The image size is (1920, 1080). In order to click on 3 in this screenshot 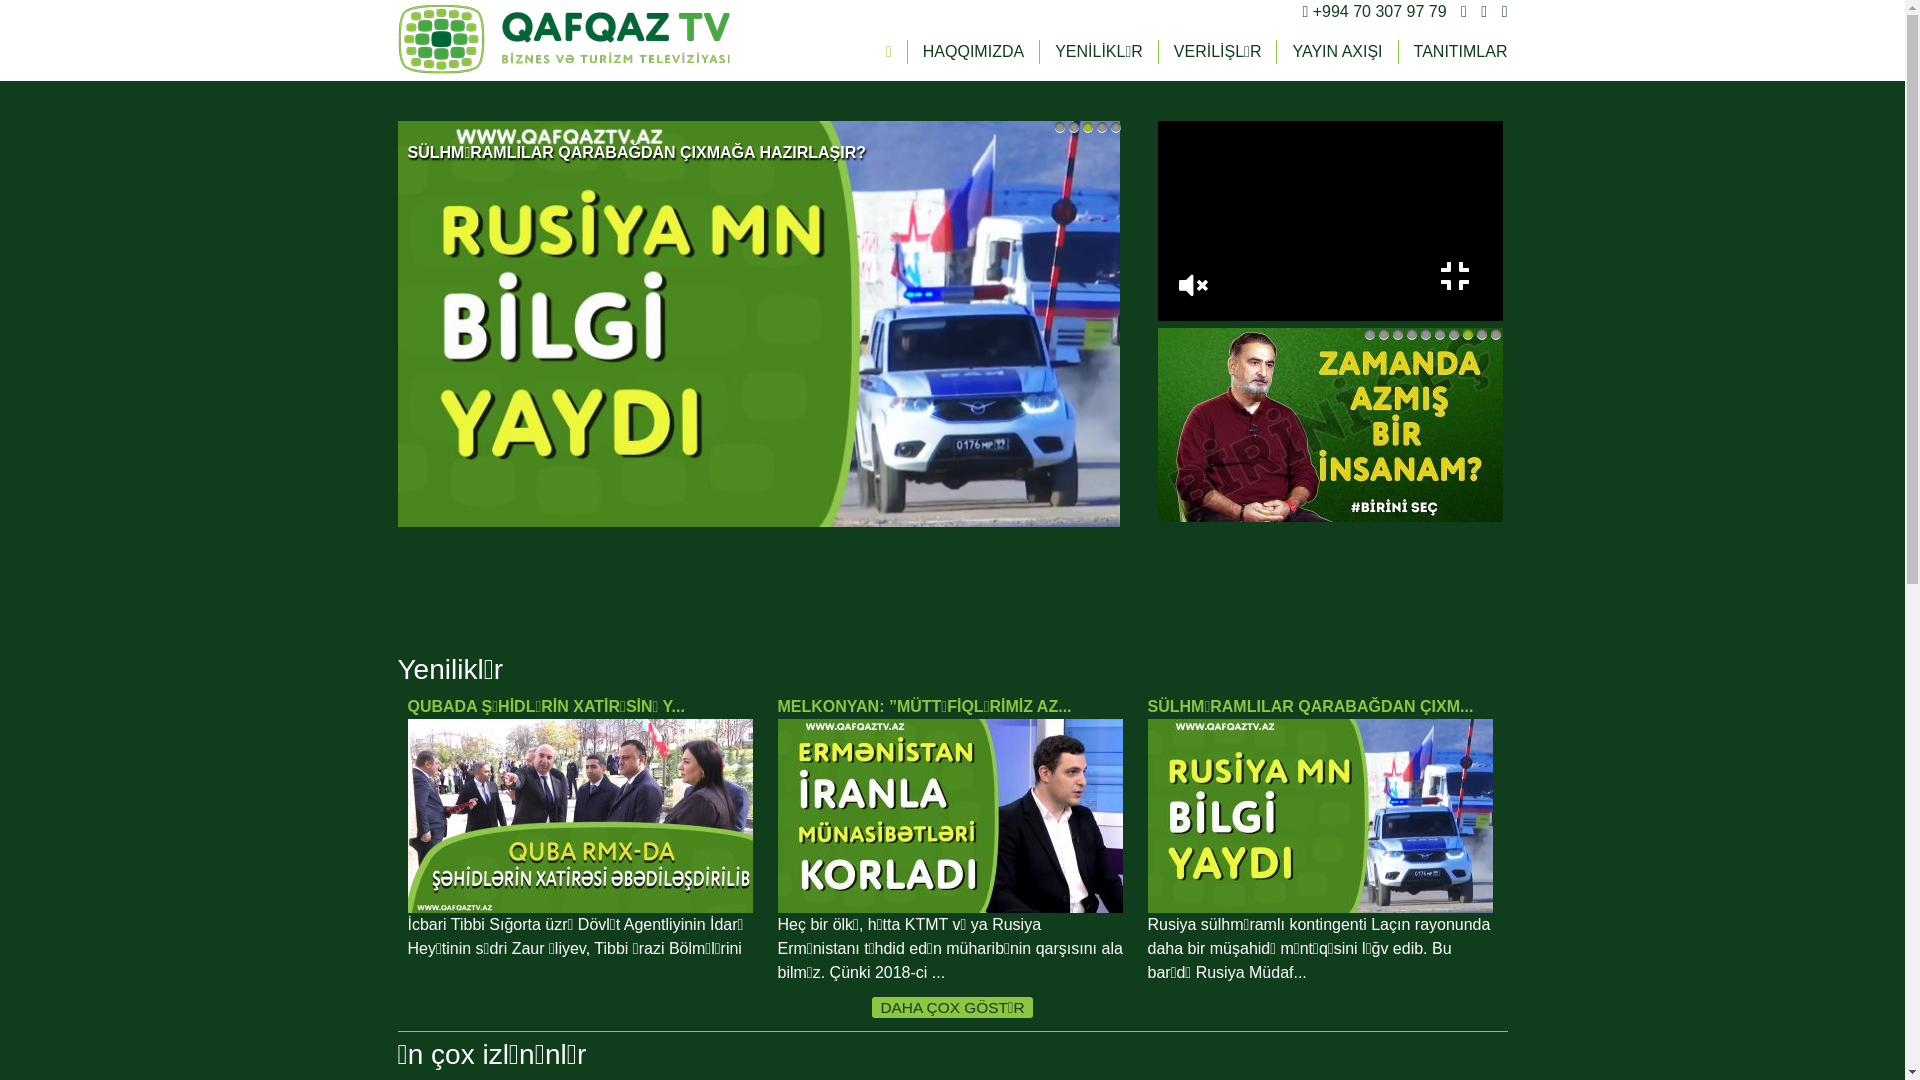, I will do `click(1088, 127)`.